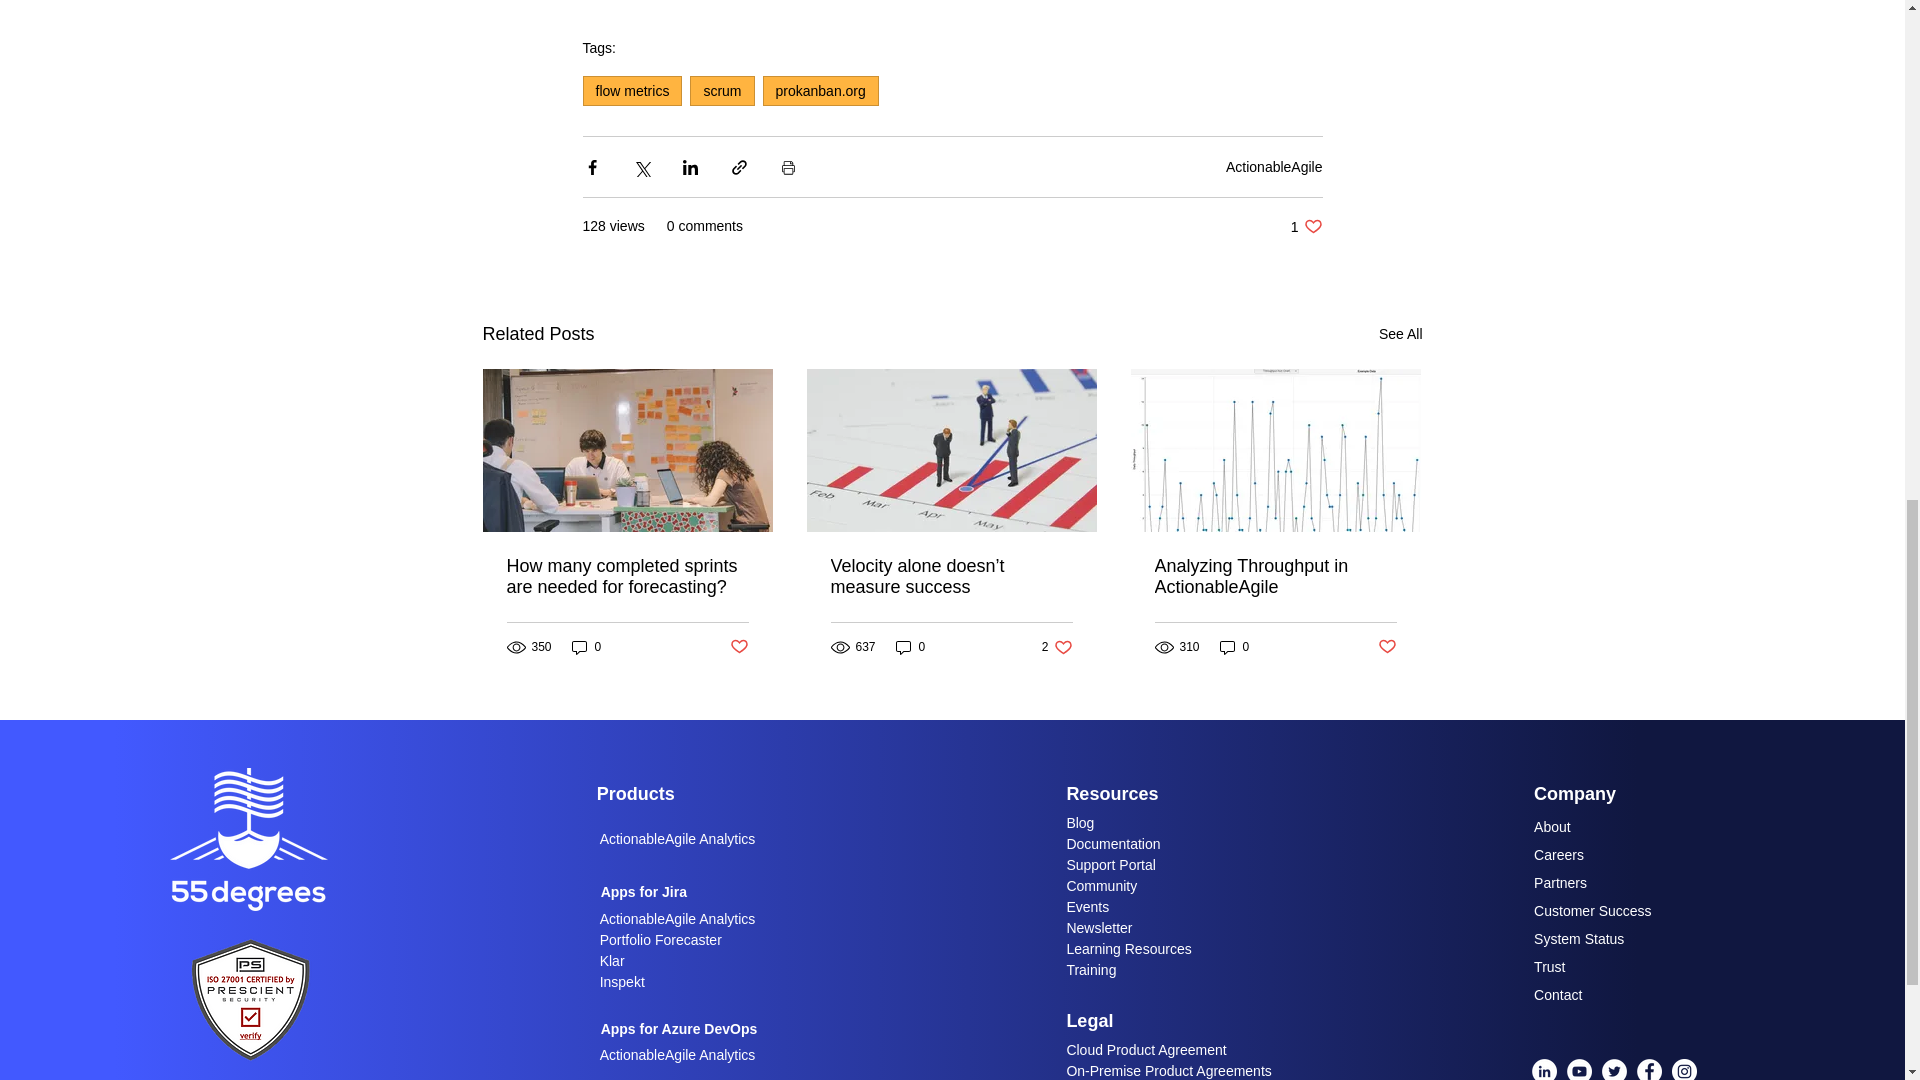 The height and width of the screenshot is (1080, 1920). What do you see at coordinates (722, 90) in the screenshot?
I see `scrum` at bounding box center [722, 90].